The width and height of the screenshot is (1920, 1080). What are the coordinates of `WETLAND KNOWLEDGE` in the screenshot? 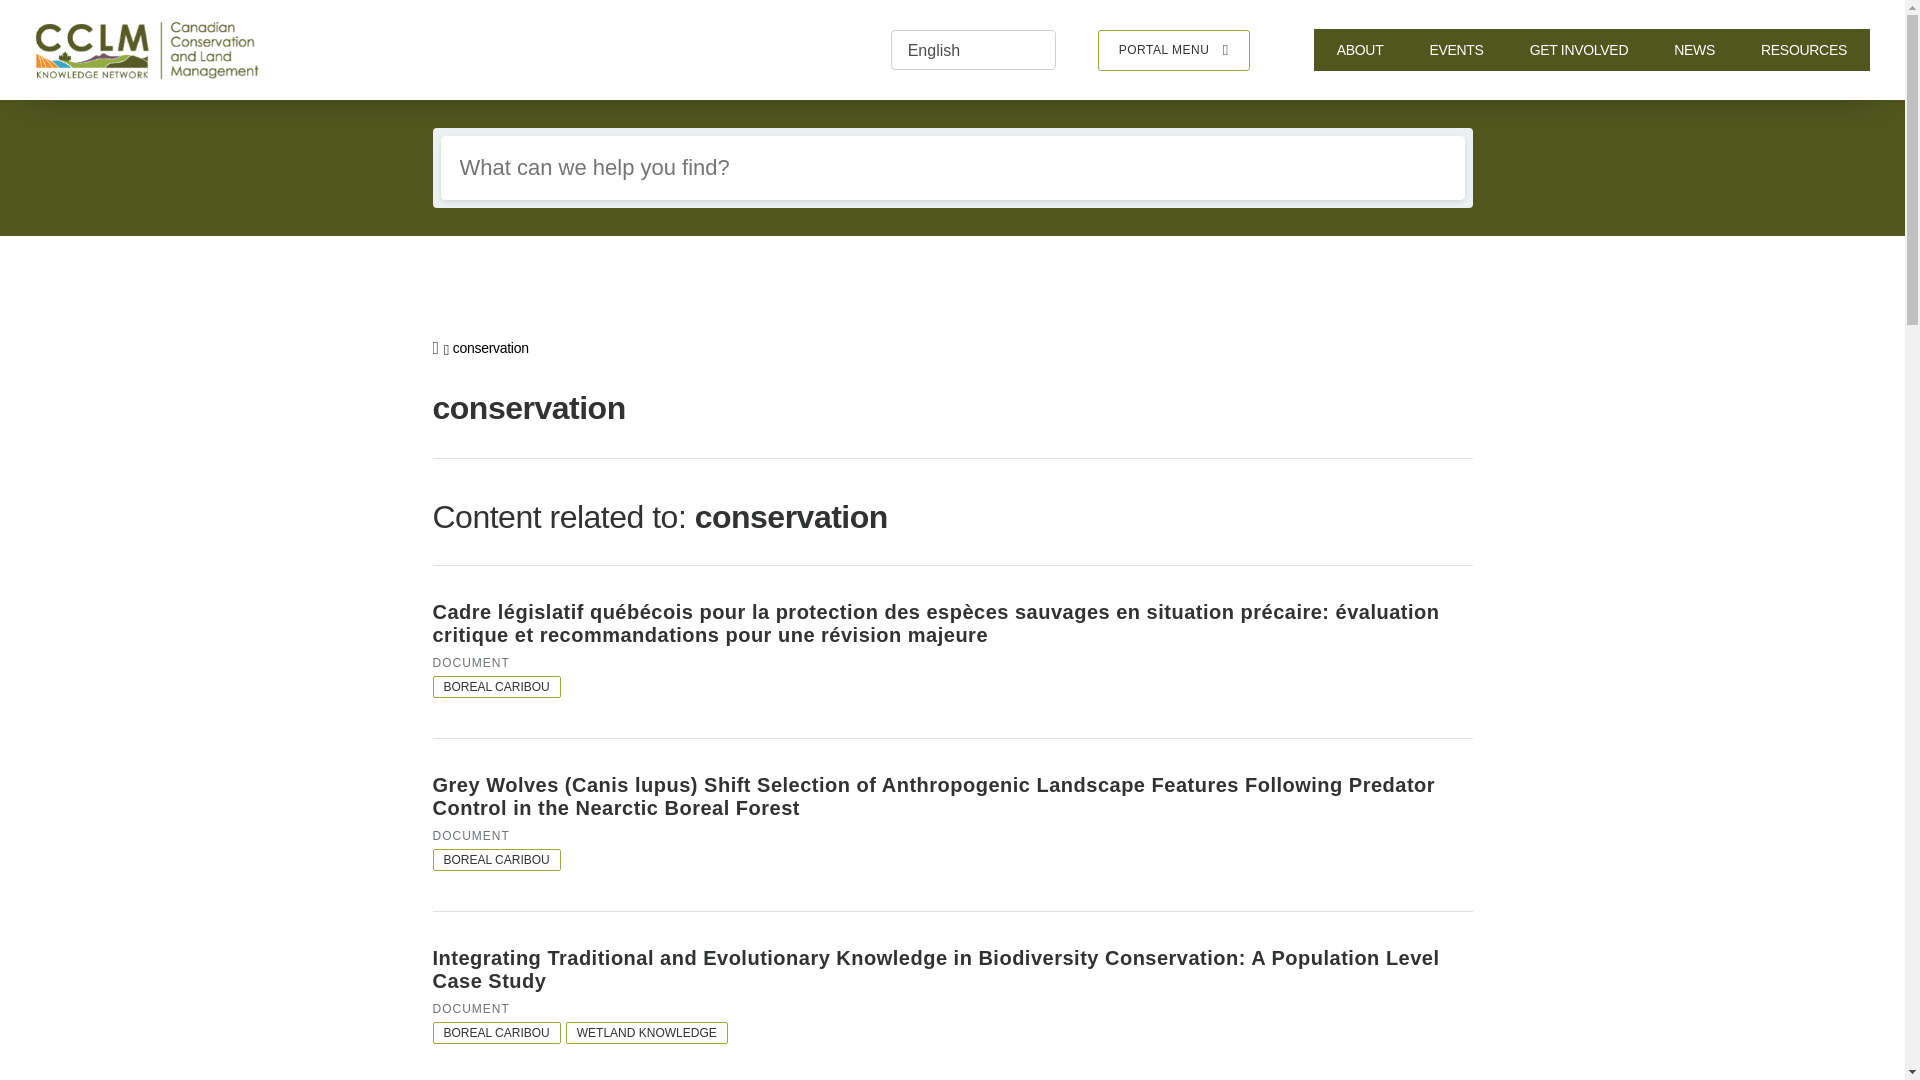 It's located at (646, 1032).